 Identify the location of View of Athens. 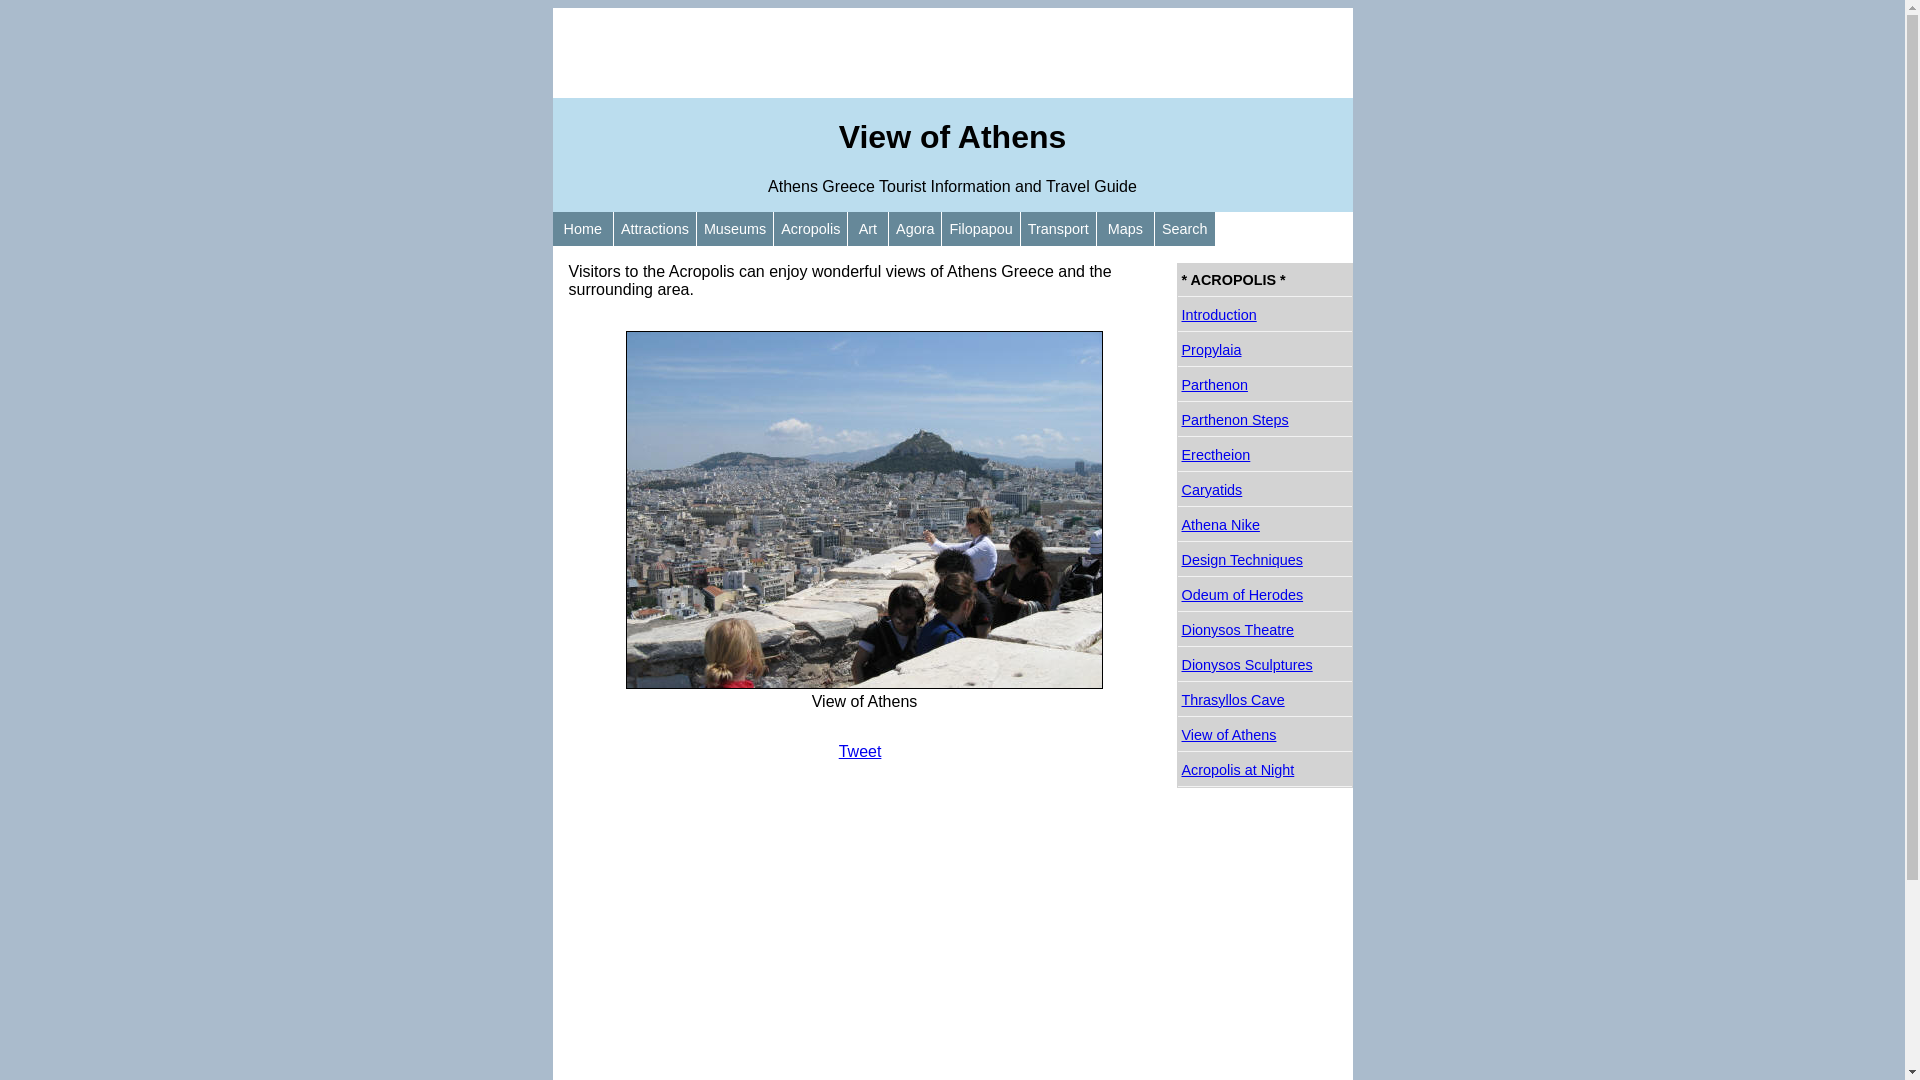
(1265, 736).